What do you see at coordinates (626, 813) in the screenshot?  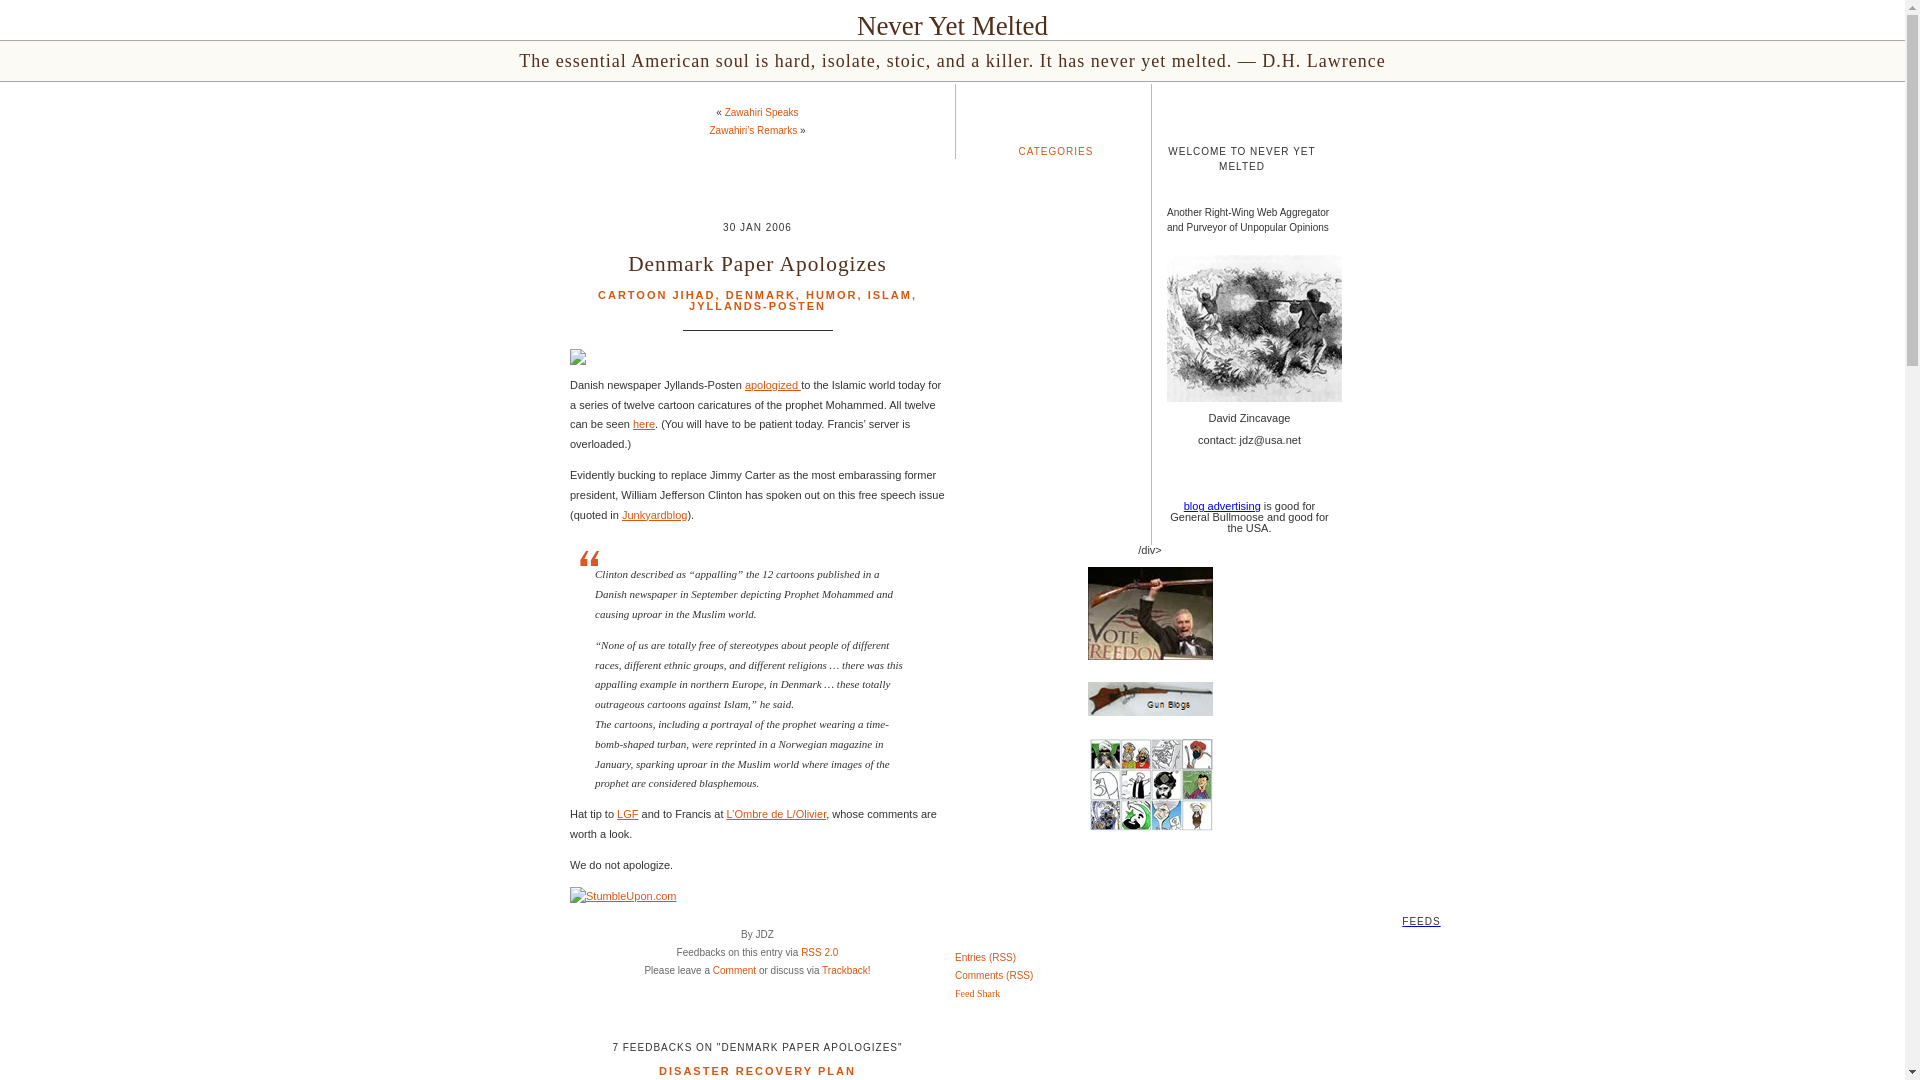 I see `LGF` at bounding box center [626, 813].